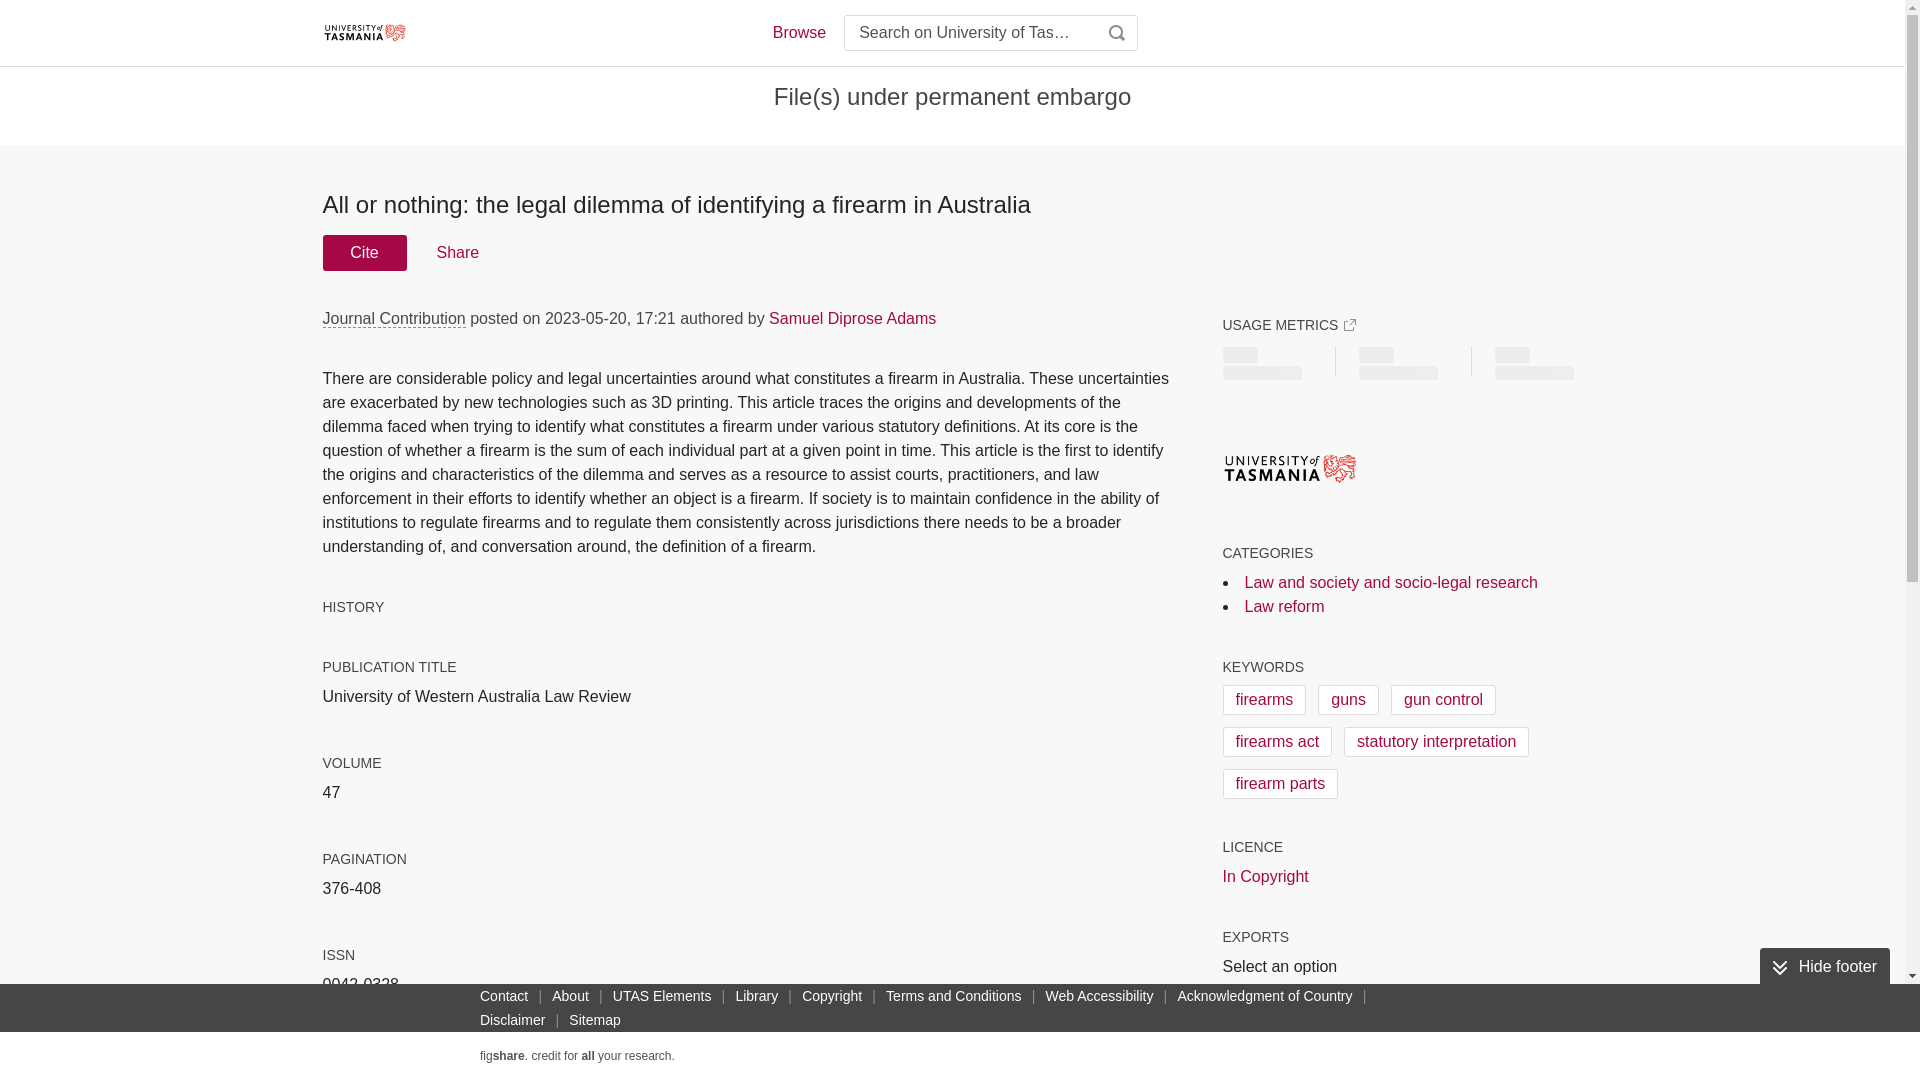  I want to click on UTAS Elements, so click(662, 995).